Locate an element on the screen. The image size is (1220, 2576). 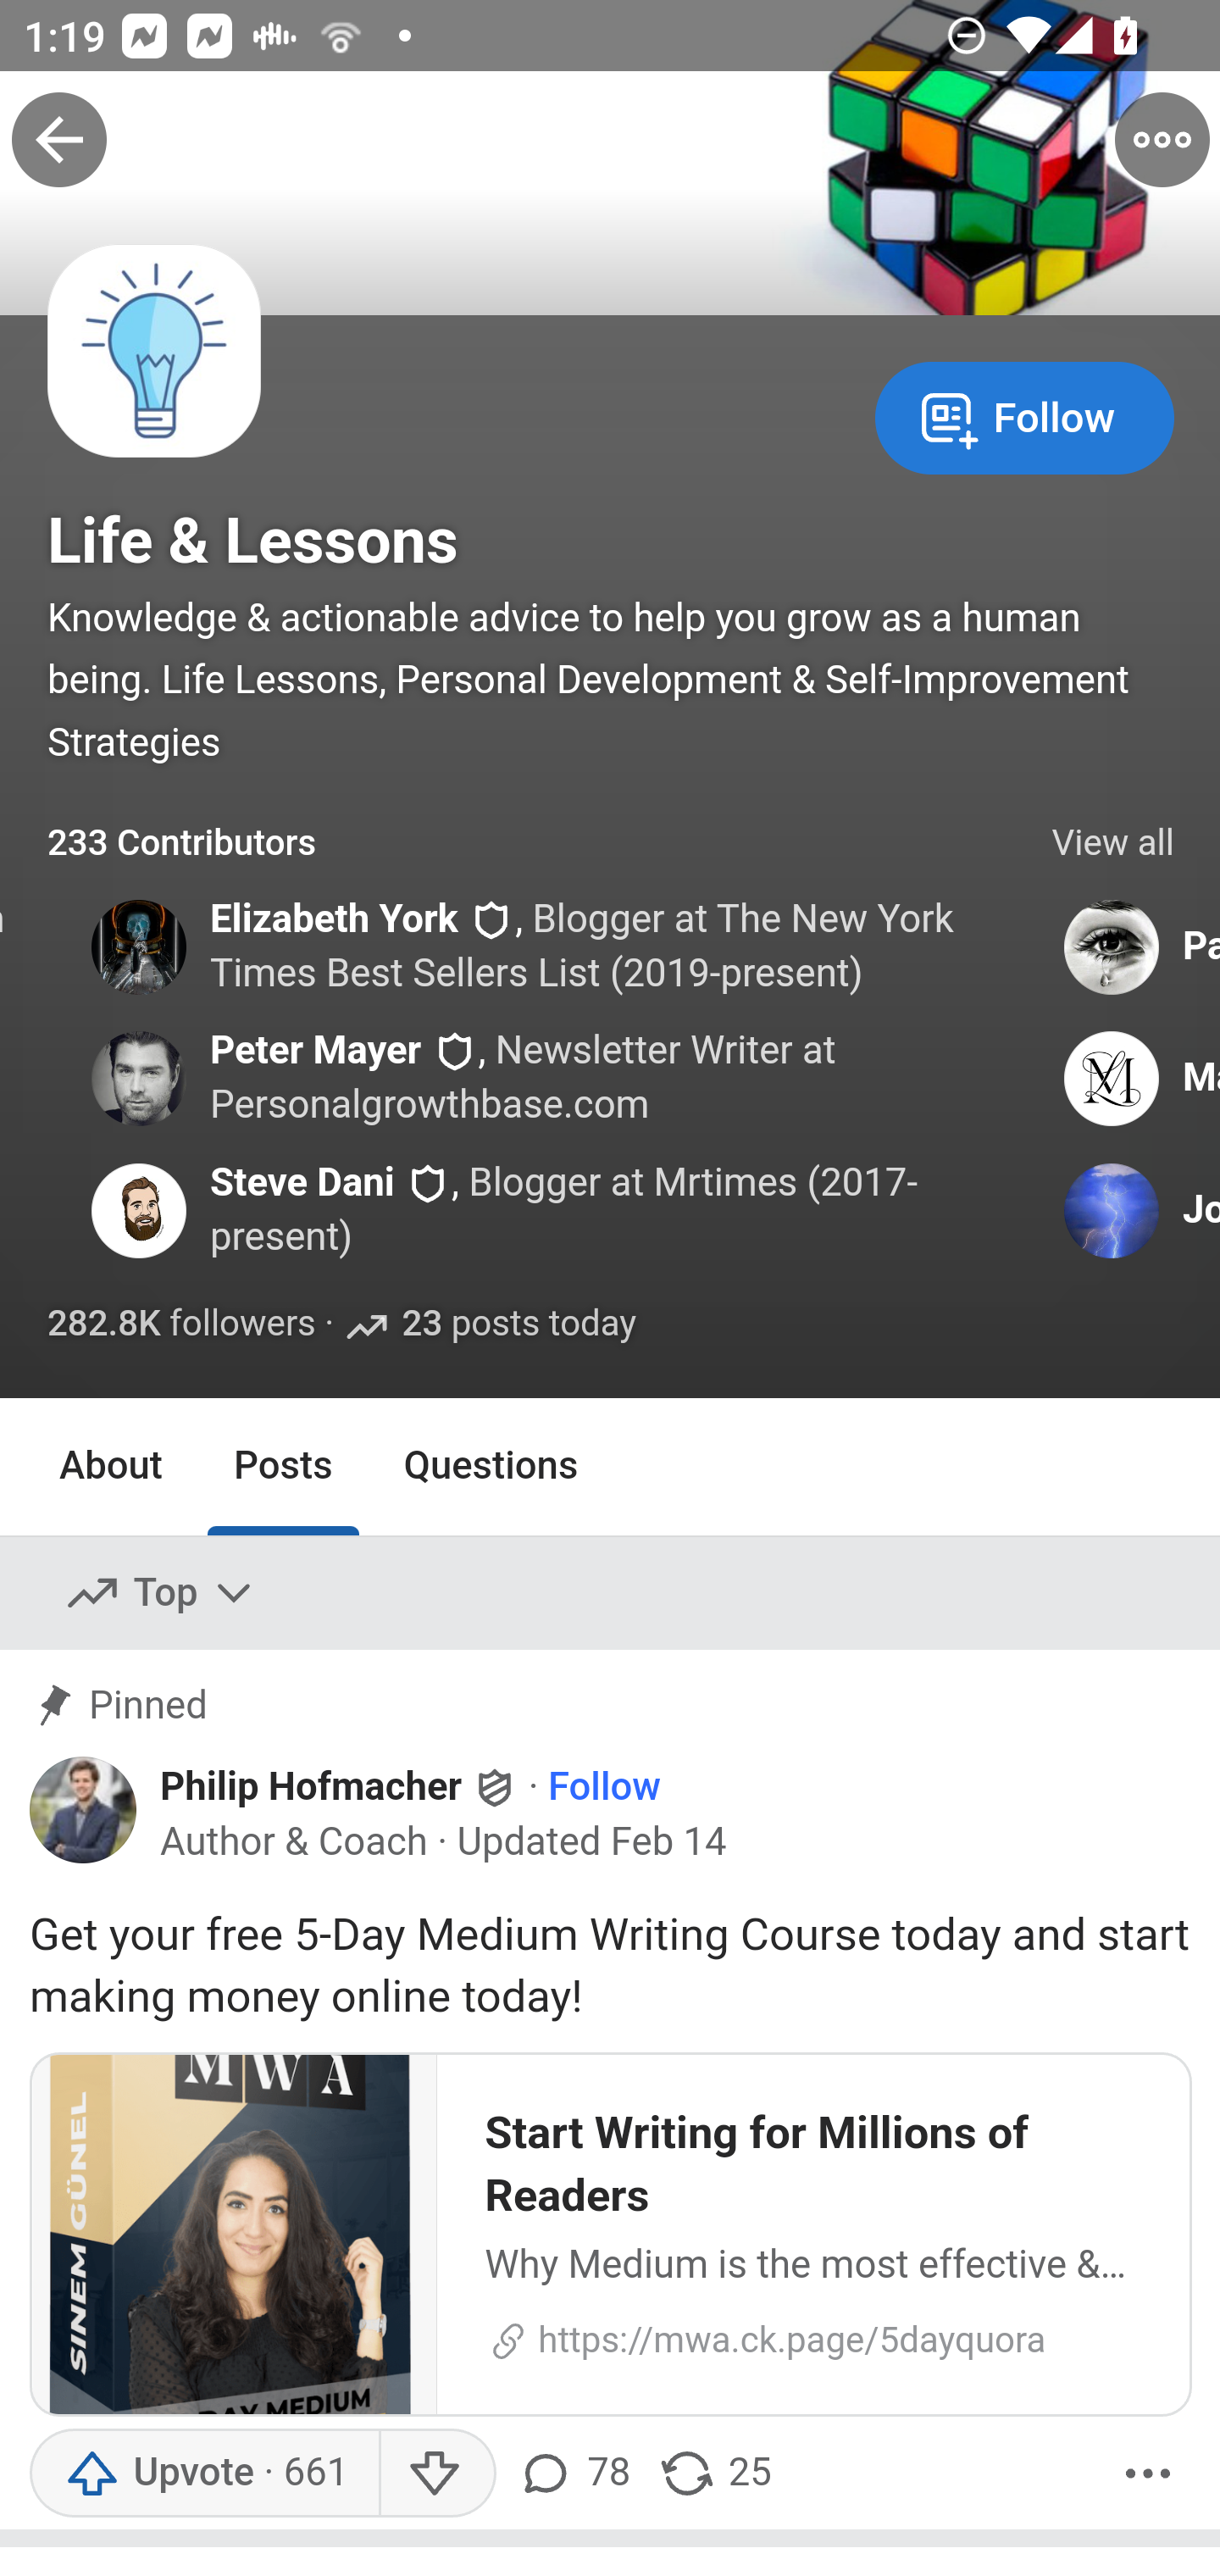
Life & Lessons is located at coordinates (252, 541).